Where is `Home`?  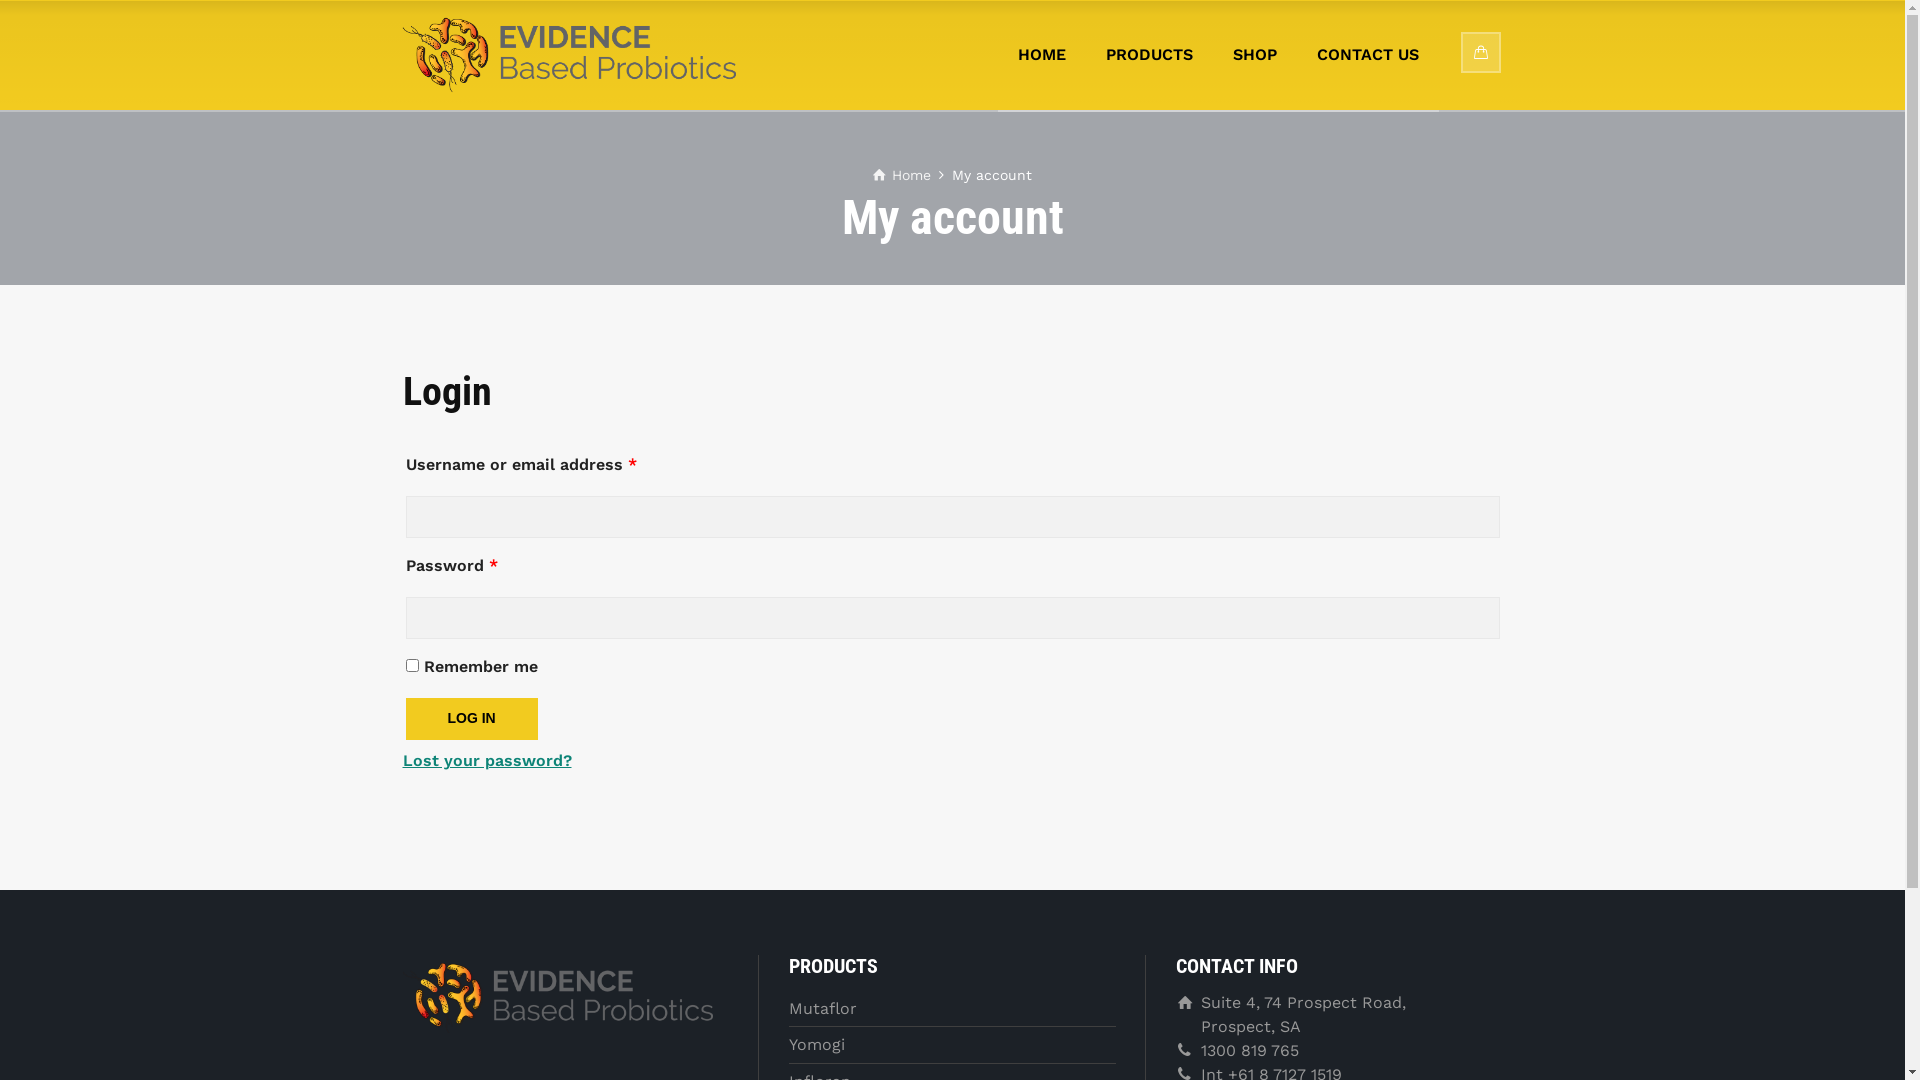 Home is located at coordinates (902, 175).